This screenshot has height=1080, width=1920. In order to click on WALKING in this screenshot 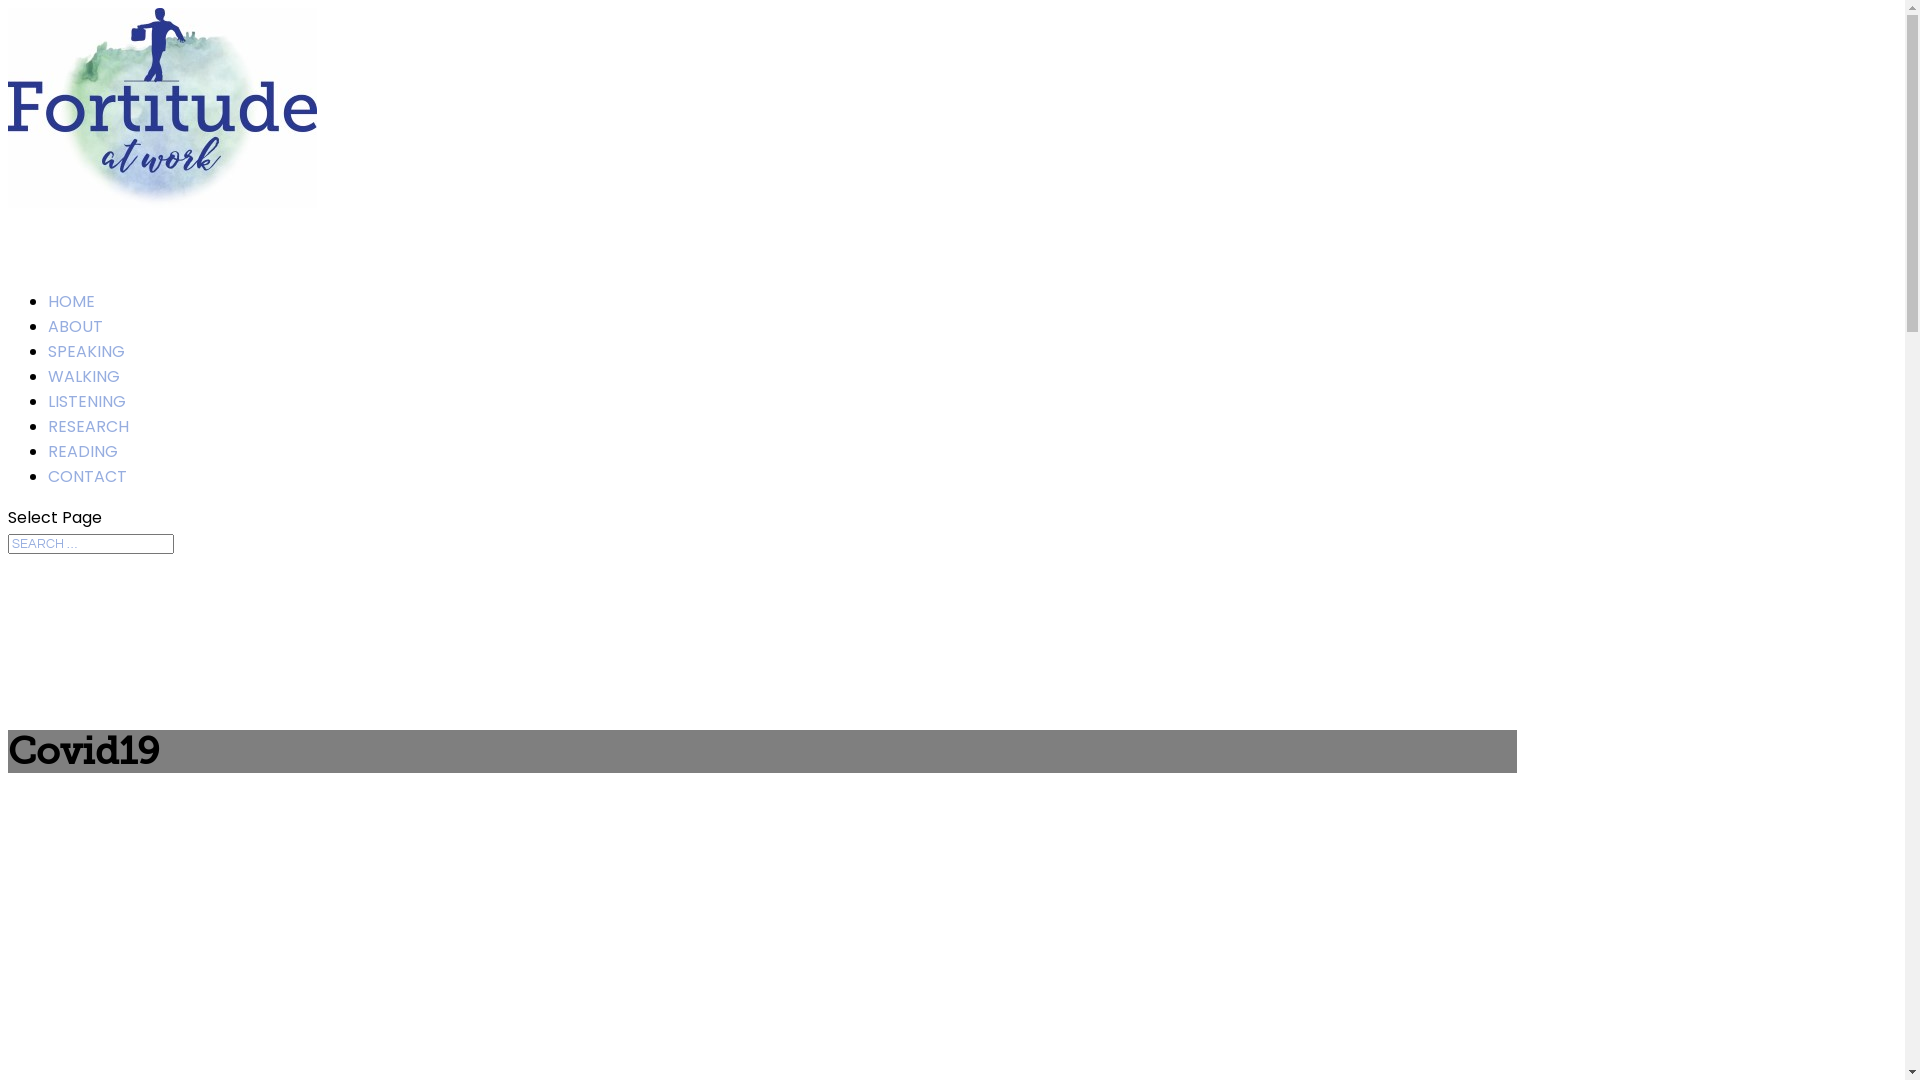, I will do `click(84, 406)`.